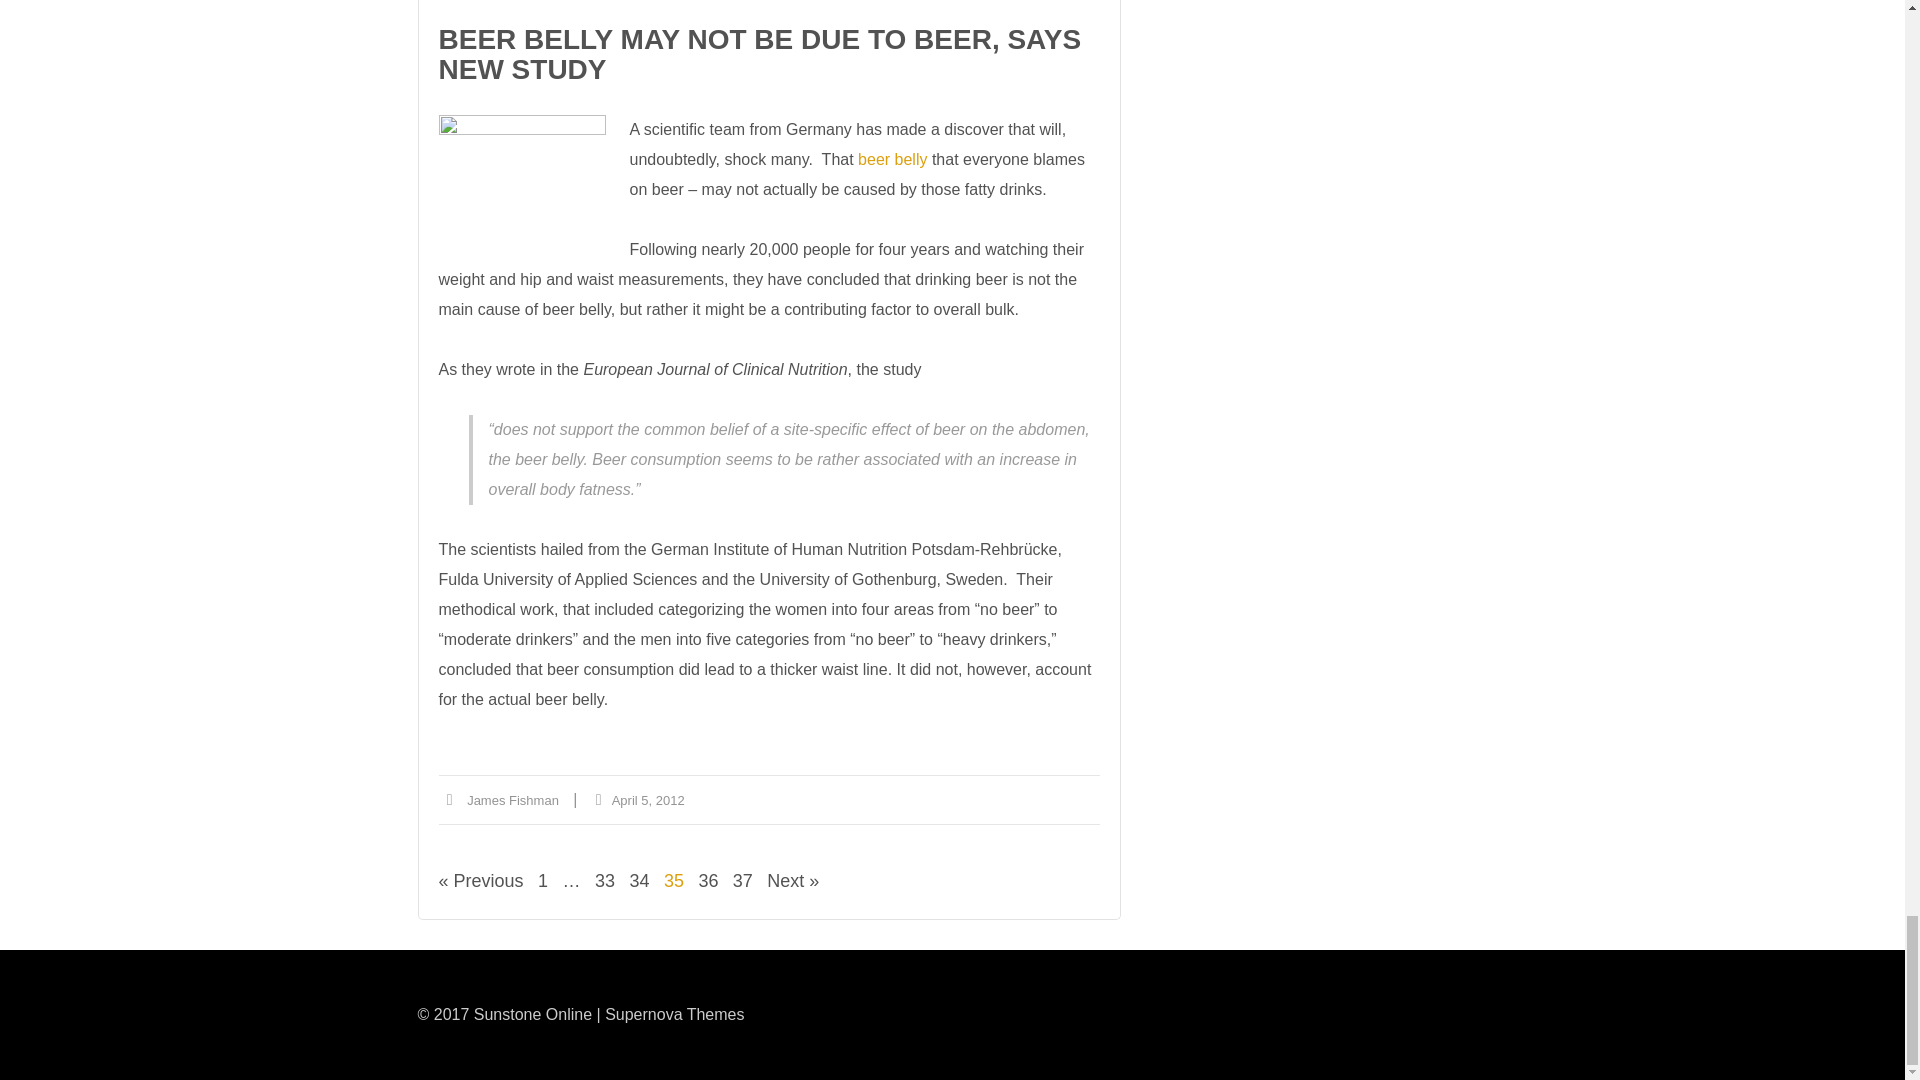 The image size is (1920, 1080). I want to click on beer belly, so click(520, 188).